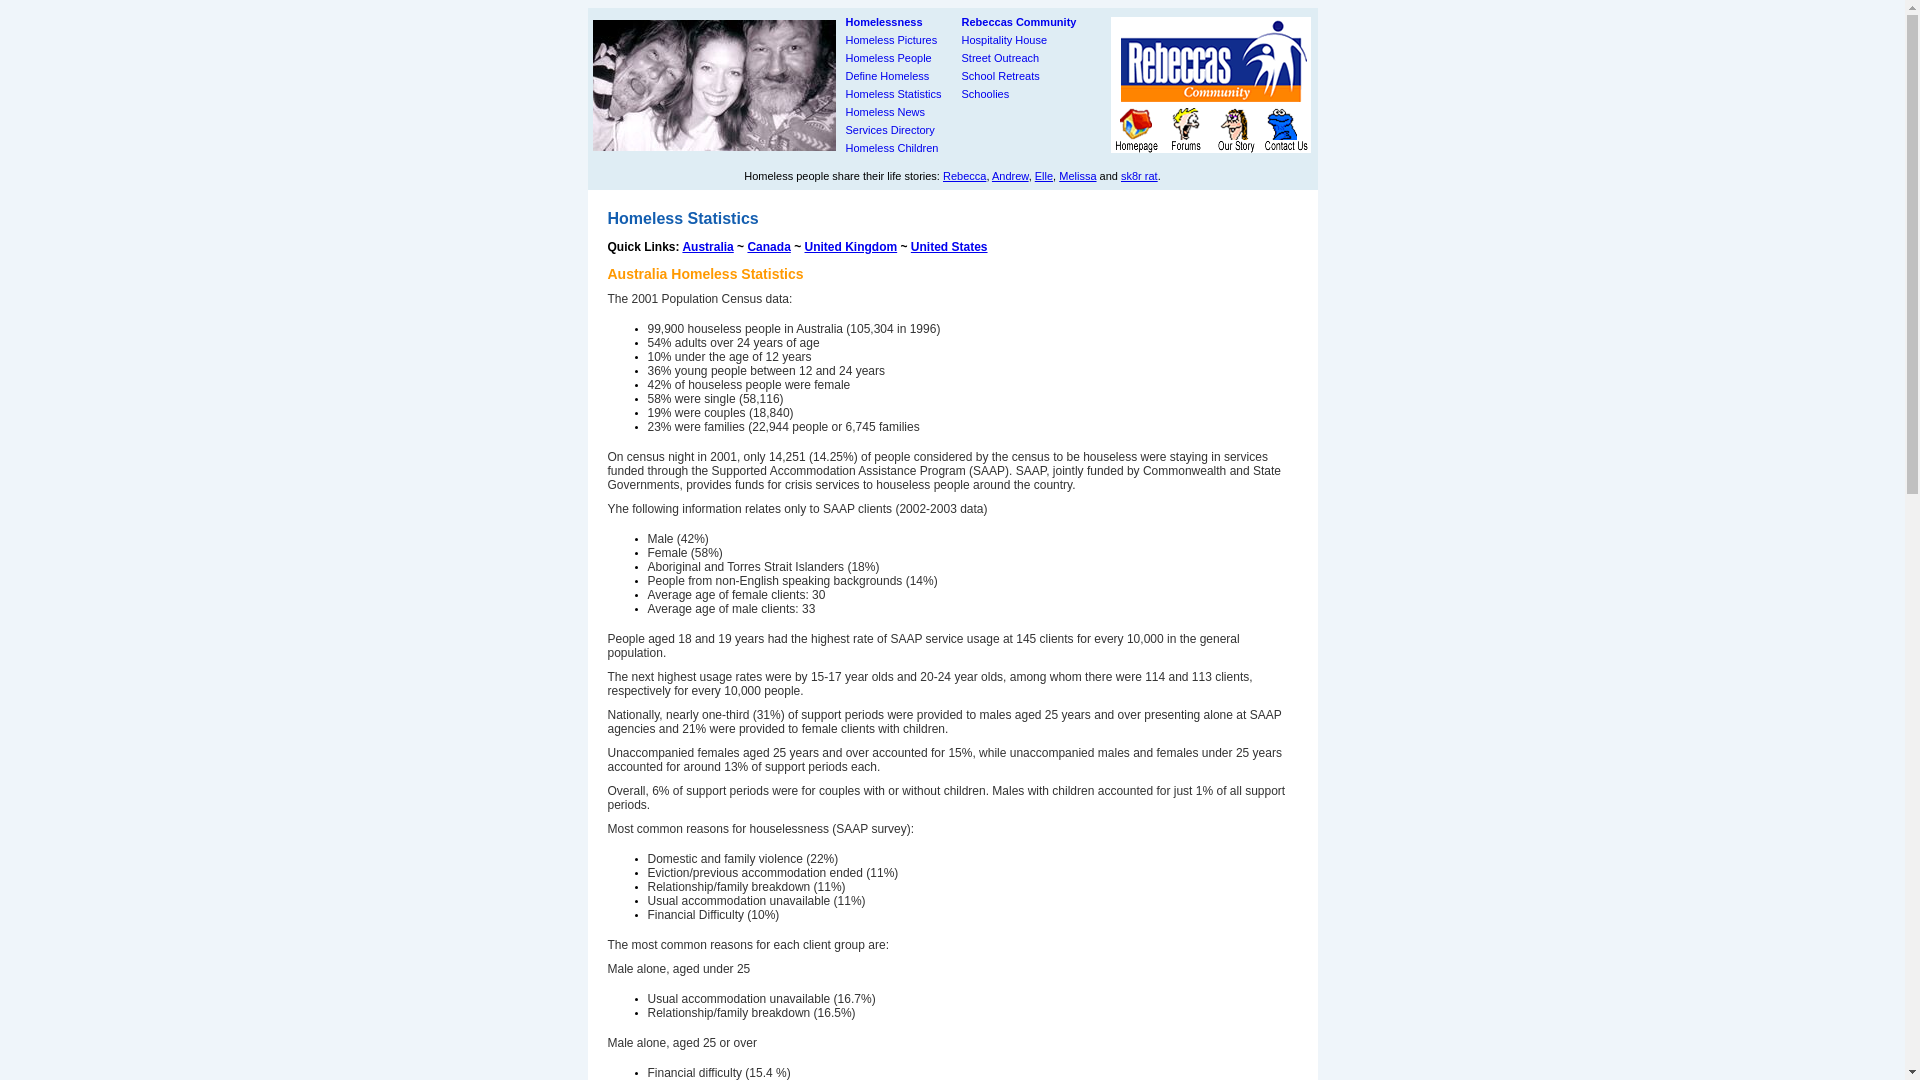  I want to click on Homeless Pictures, so click(892, 40).